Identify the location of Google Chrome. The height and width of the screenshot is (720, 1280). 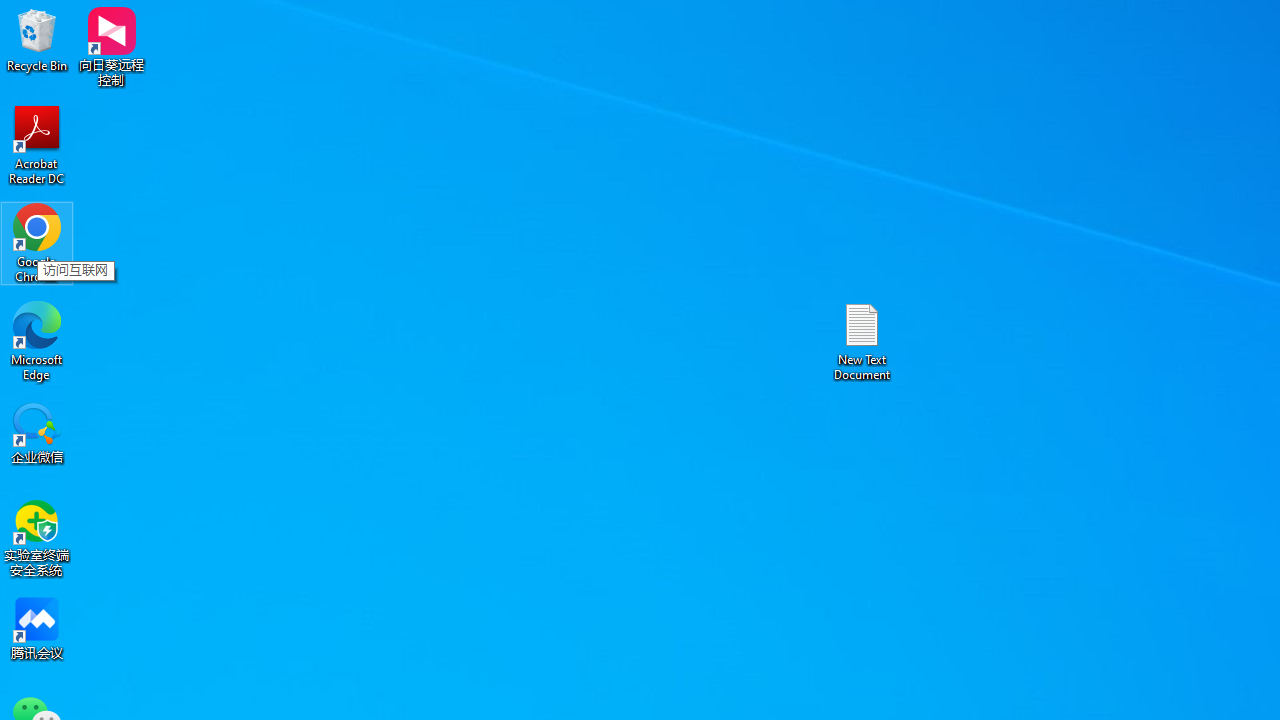
(37, 242).